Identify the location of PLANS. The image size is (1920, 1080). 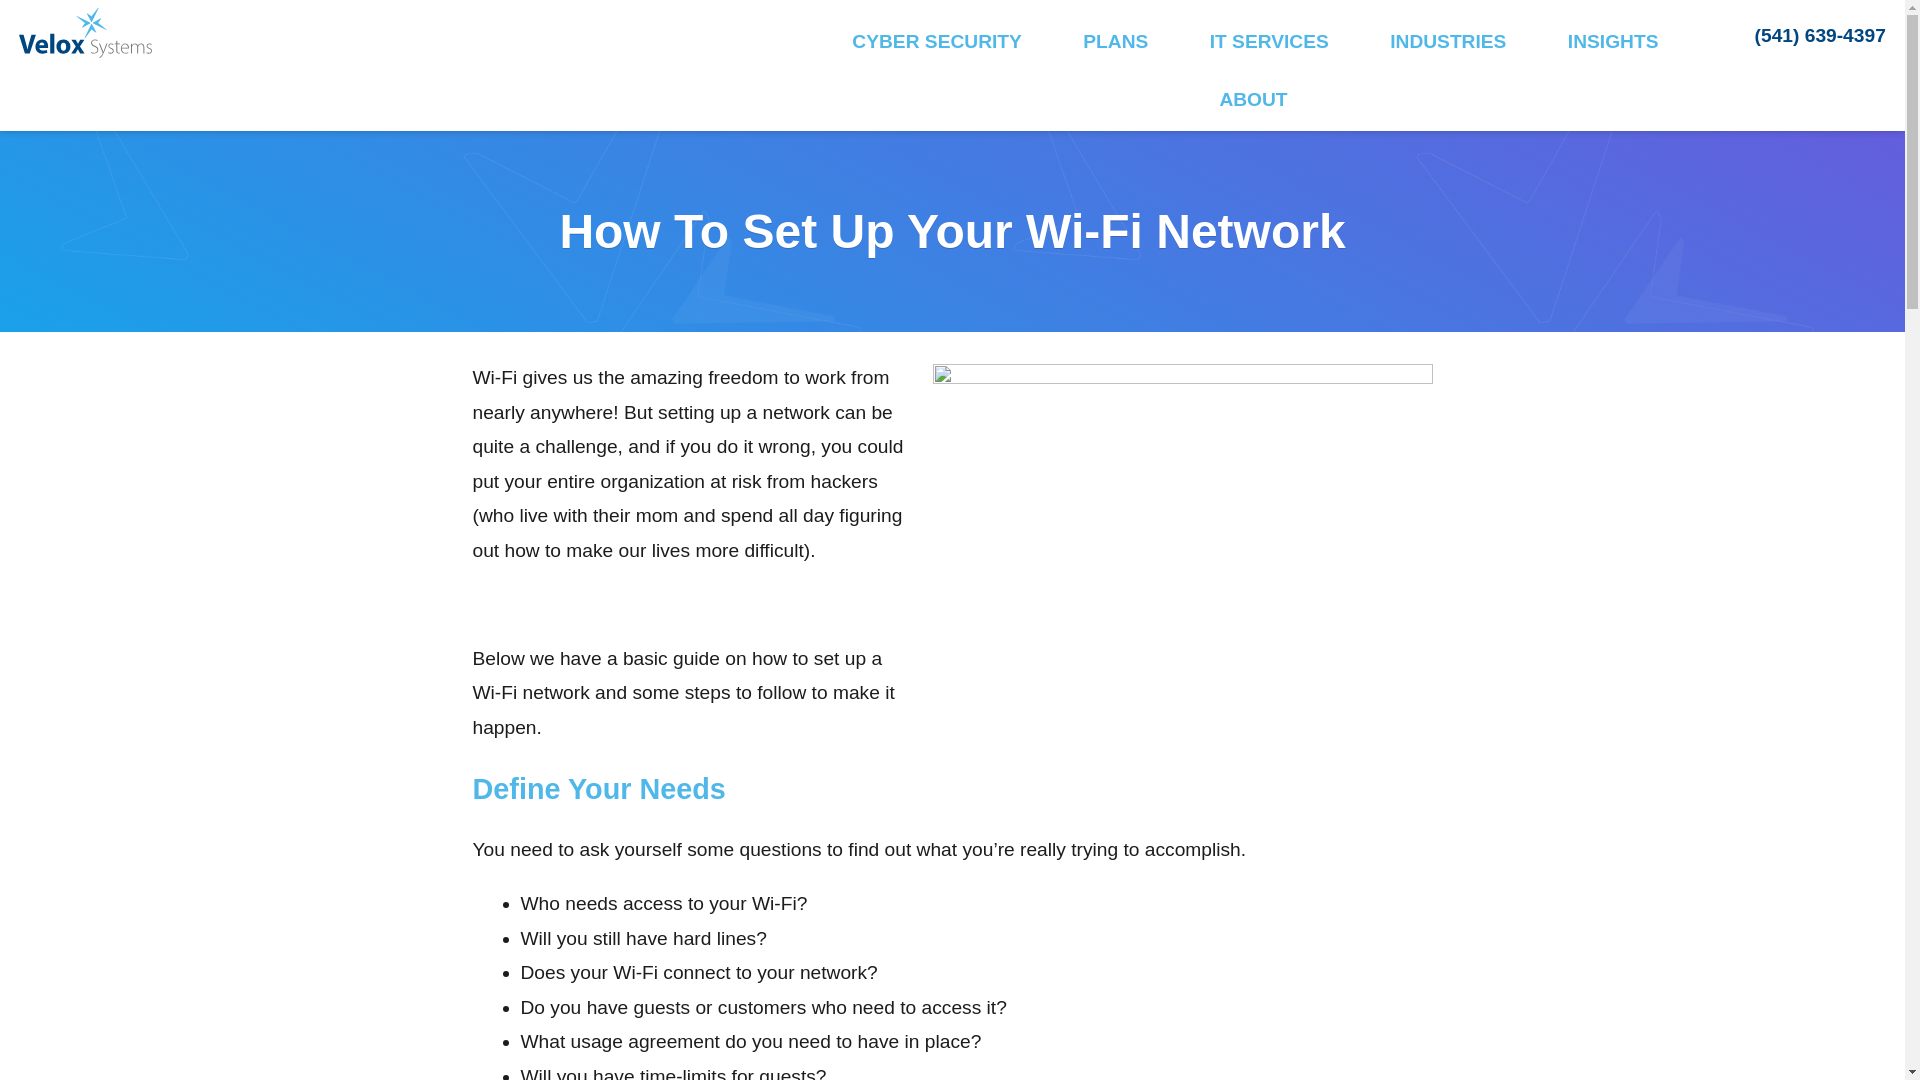
(1115, 44).